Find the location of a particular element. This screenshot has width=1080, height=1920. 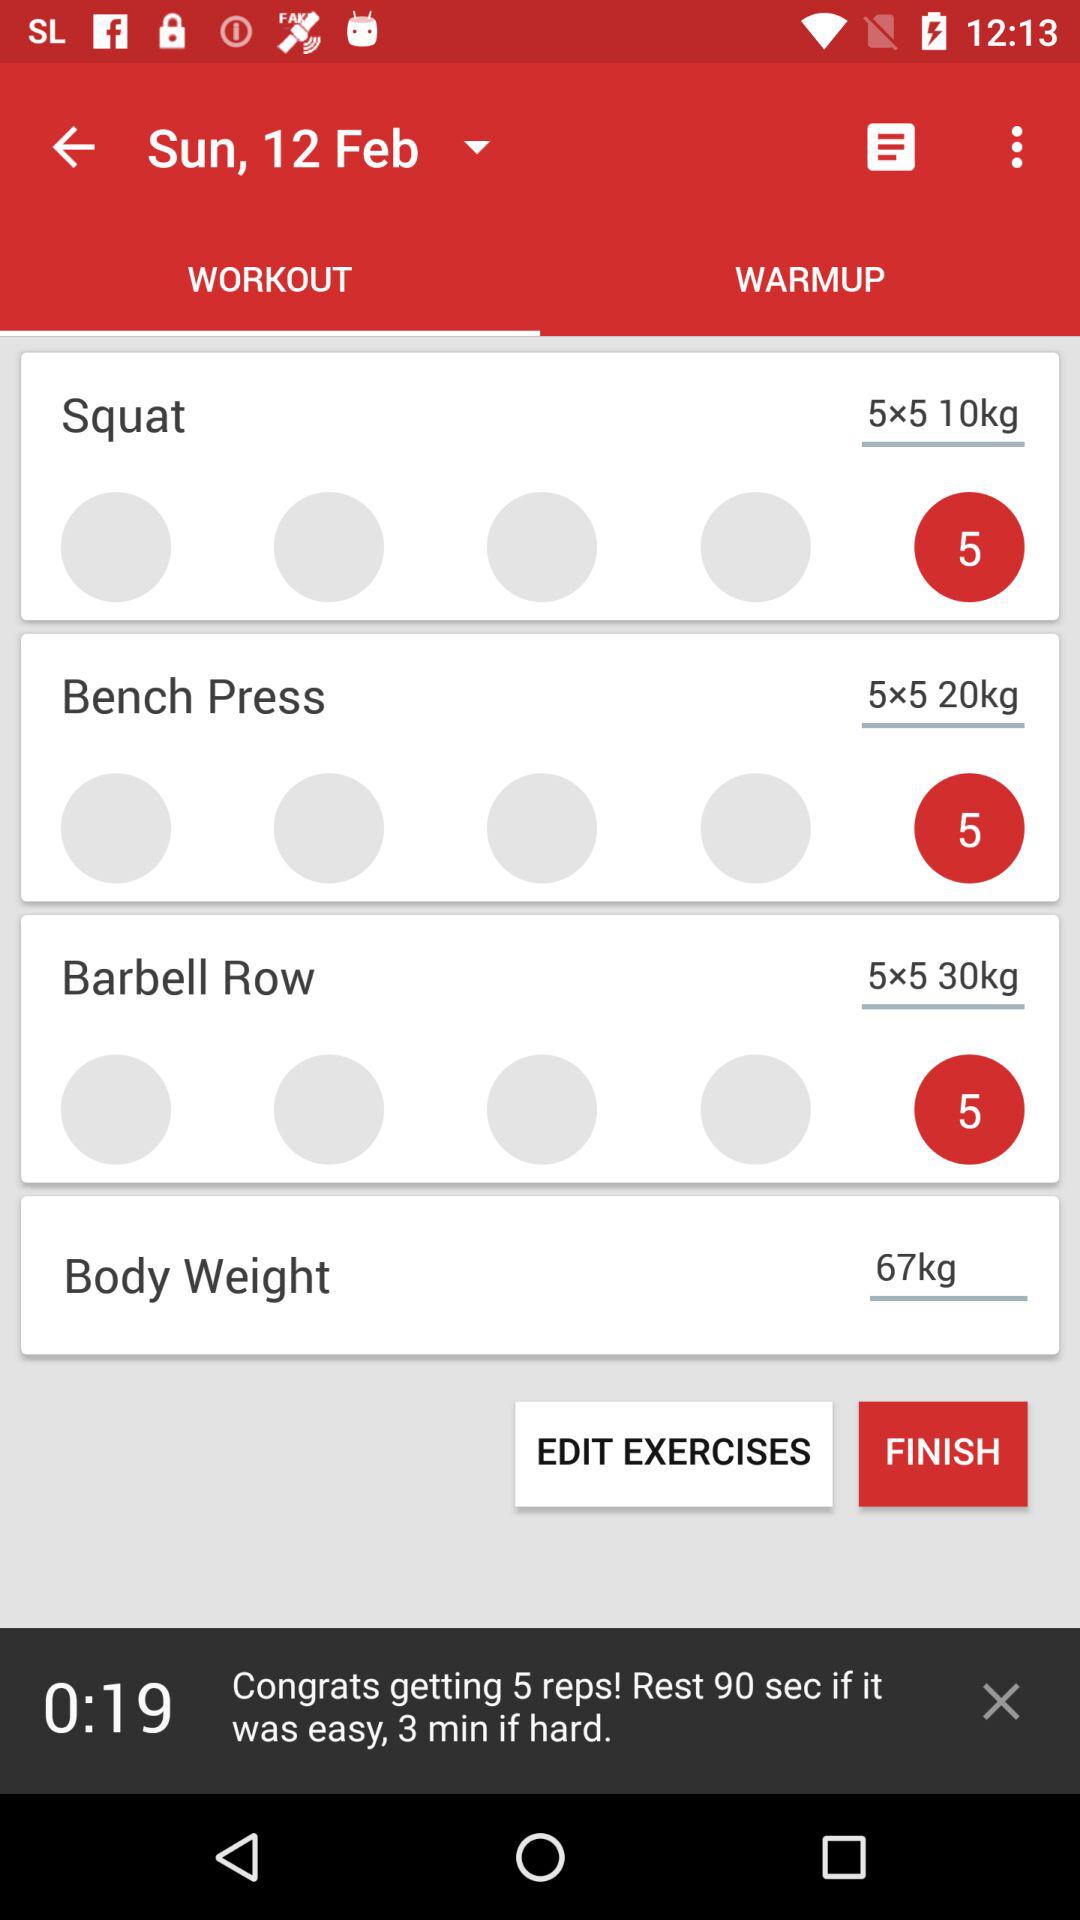

to close the timer is located at coordinates (1001, 1702).